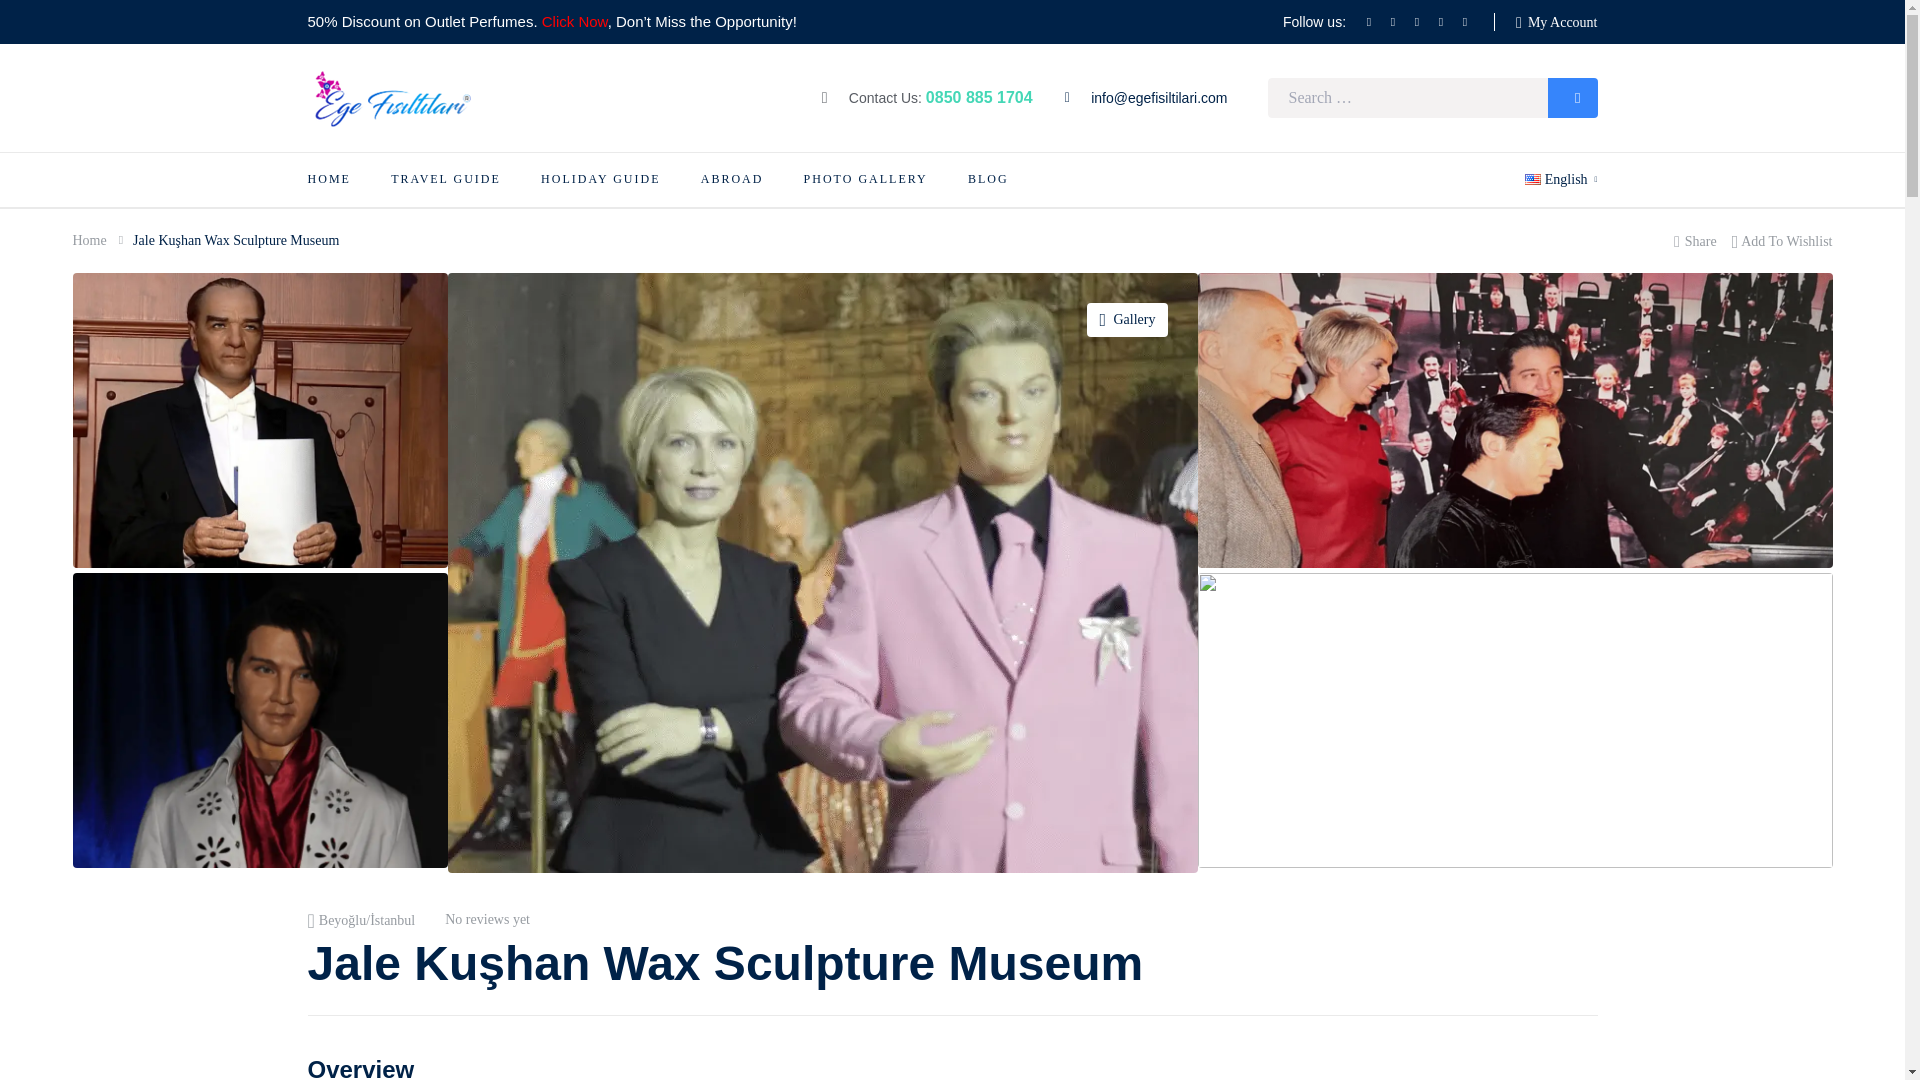 This screenshot has width=1920, height=1080. What do you see at coordinates (574, 21) in the screenshot?
I see `Click Now` at bounding box center [574, 21].